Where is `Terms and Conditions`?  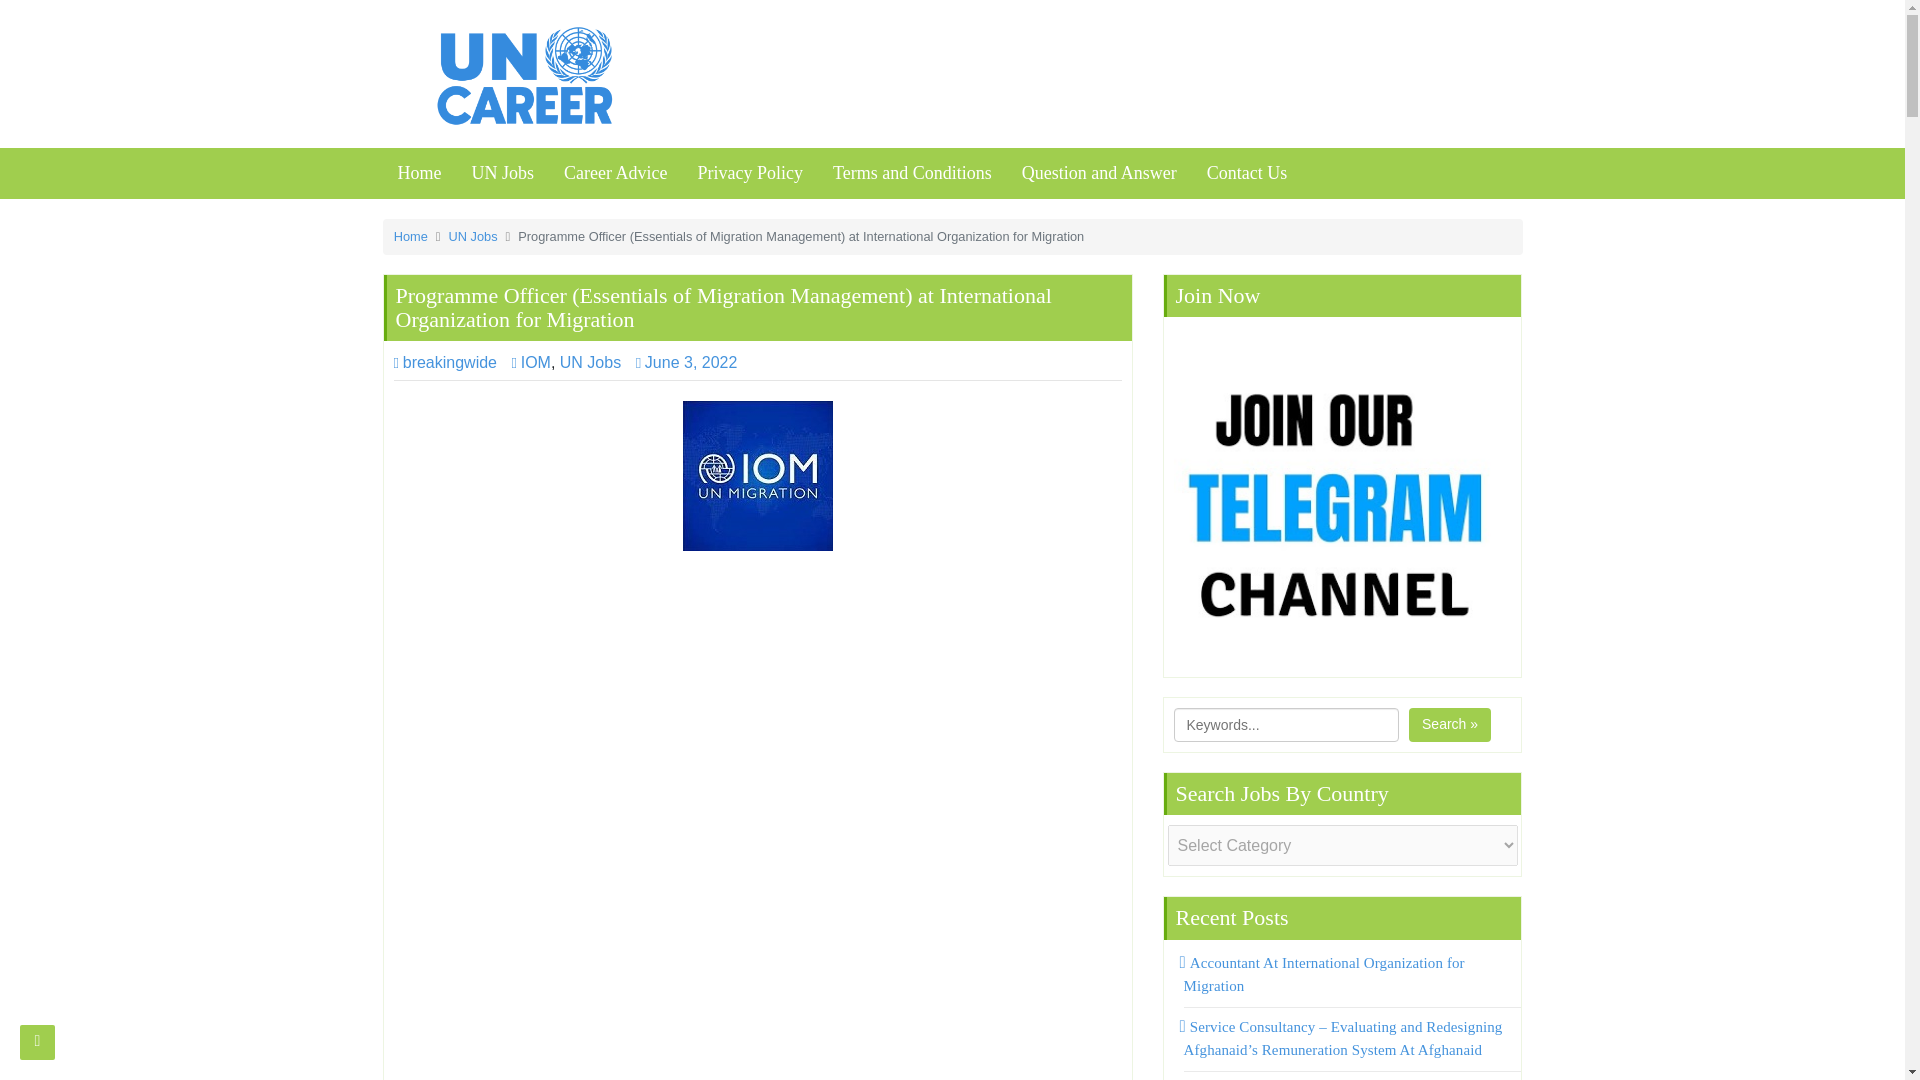
Terms and Conditions is located at coordinates (912, 173).